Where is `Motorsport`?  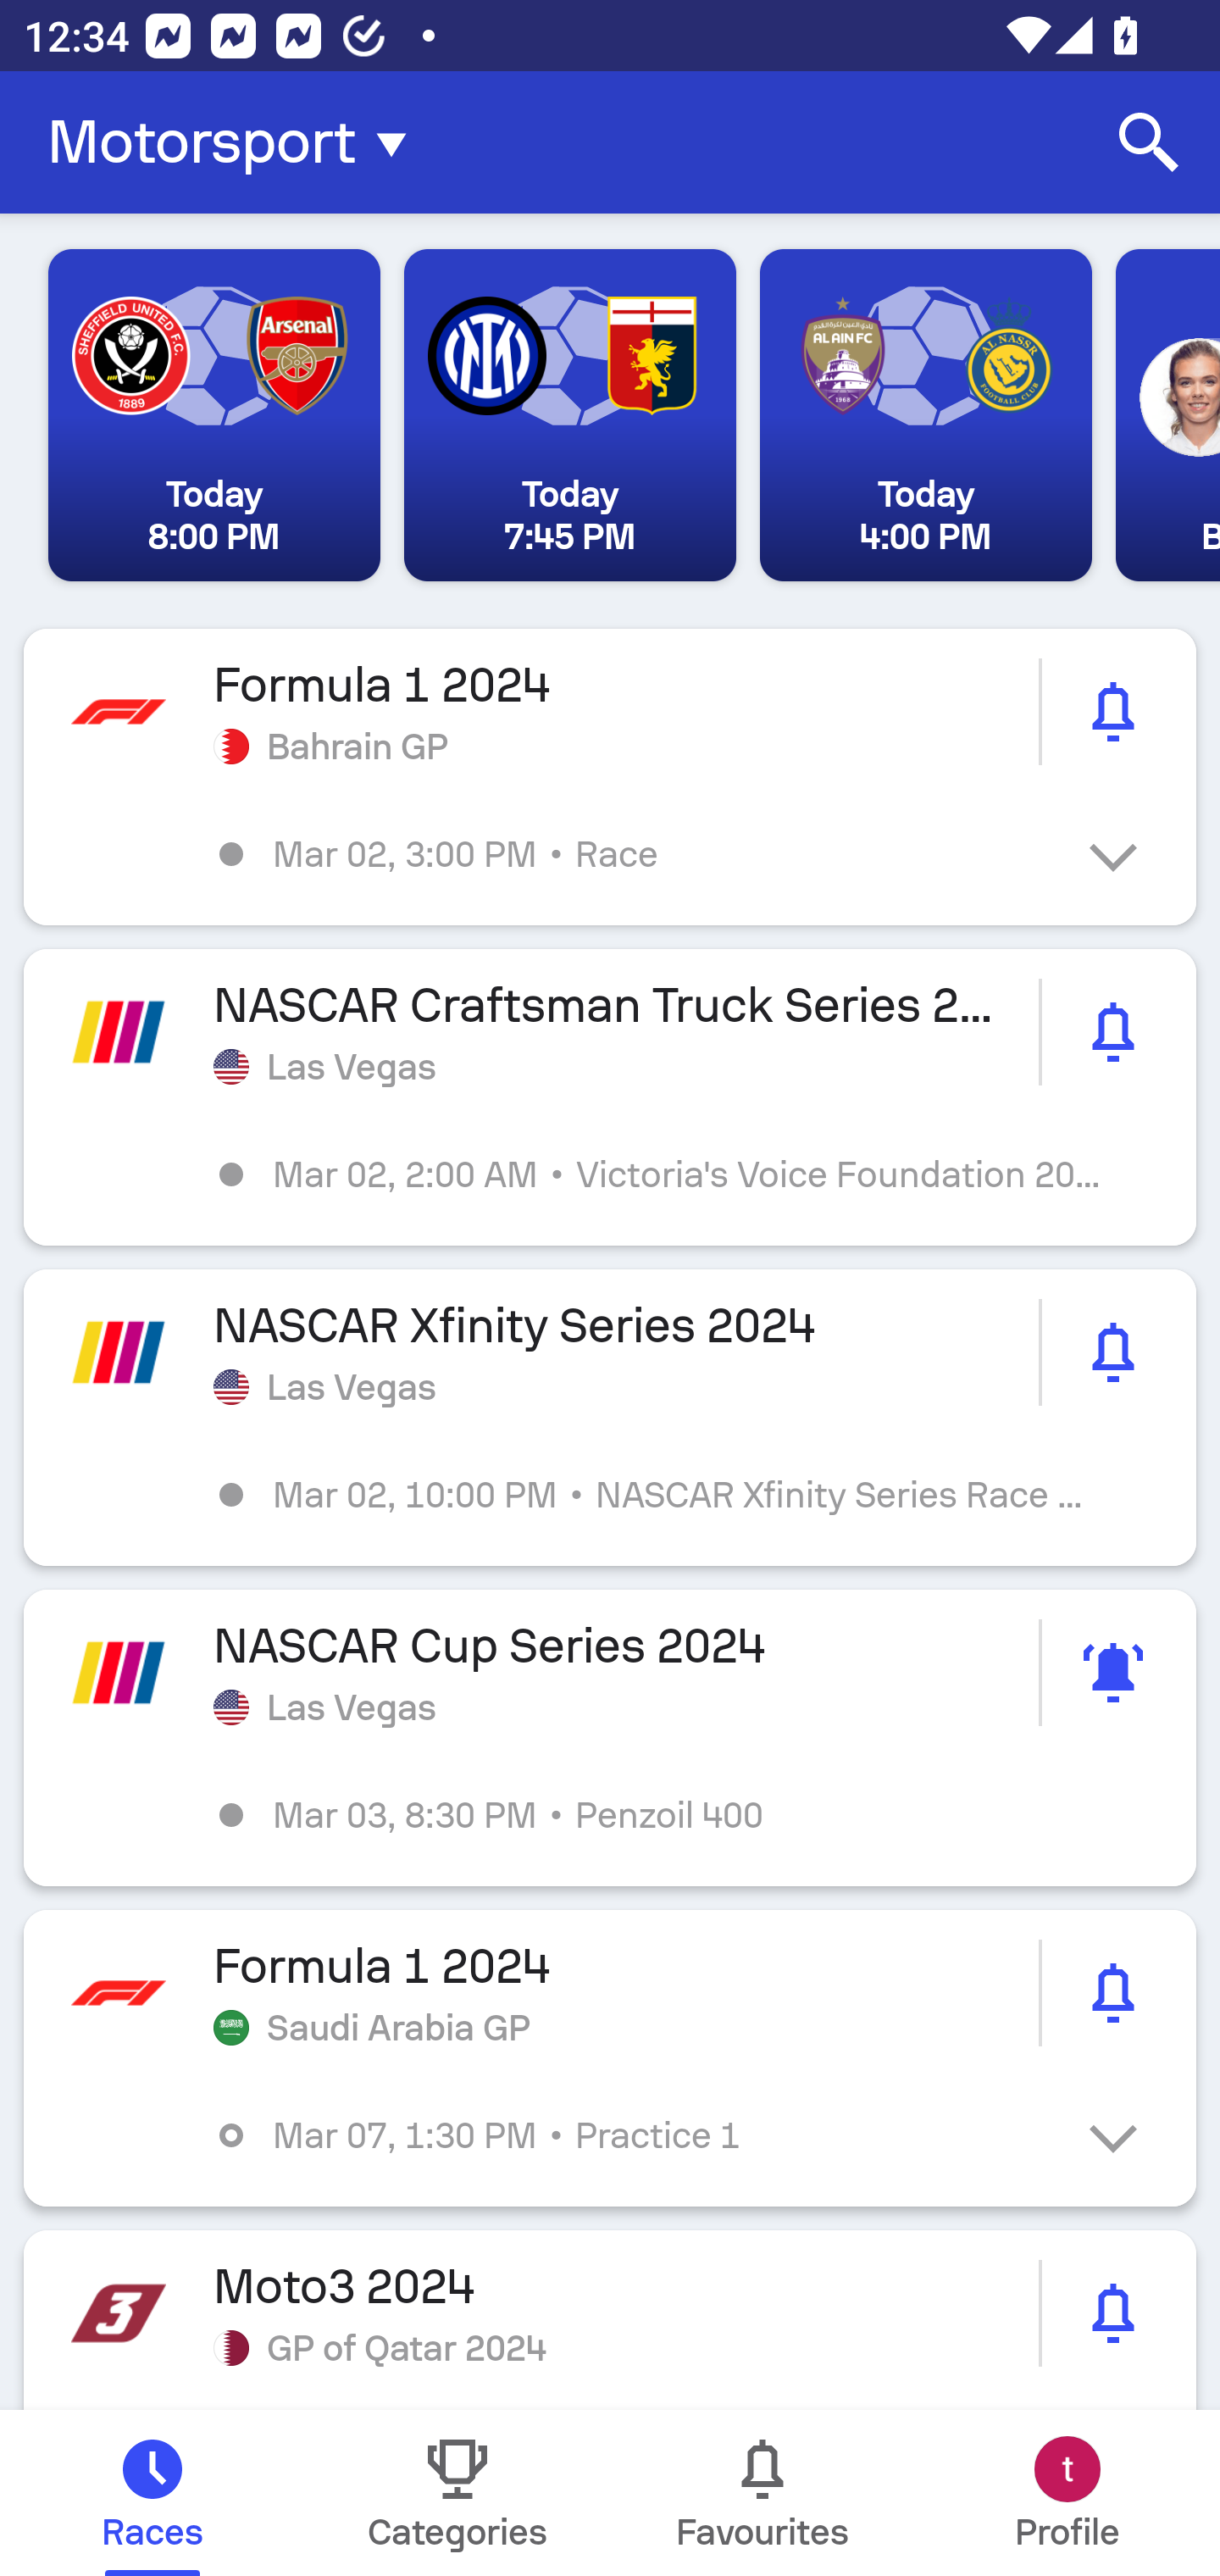
Motorsport is located at coordinates (237, 142).